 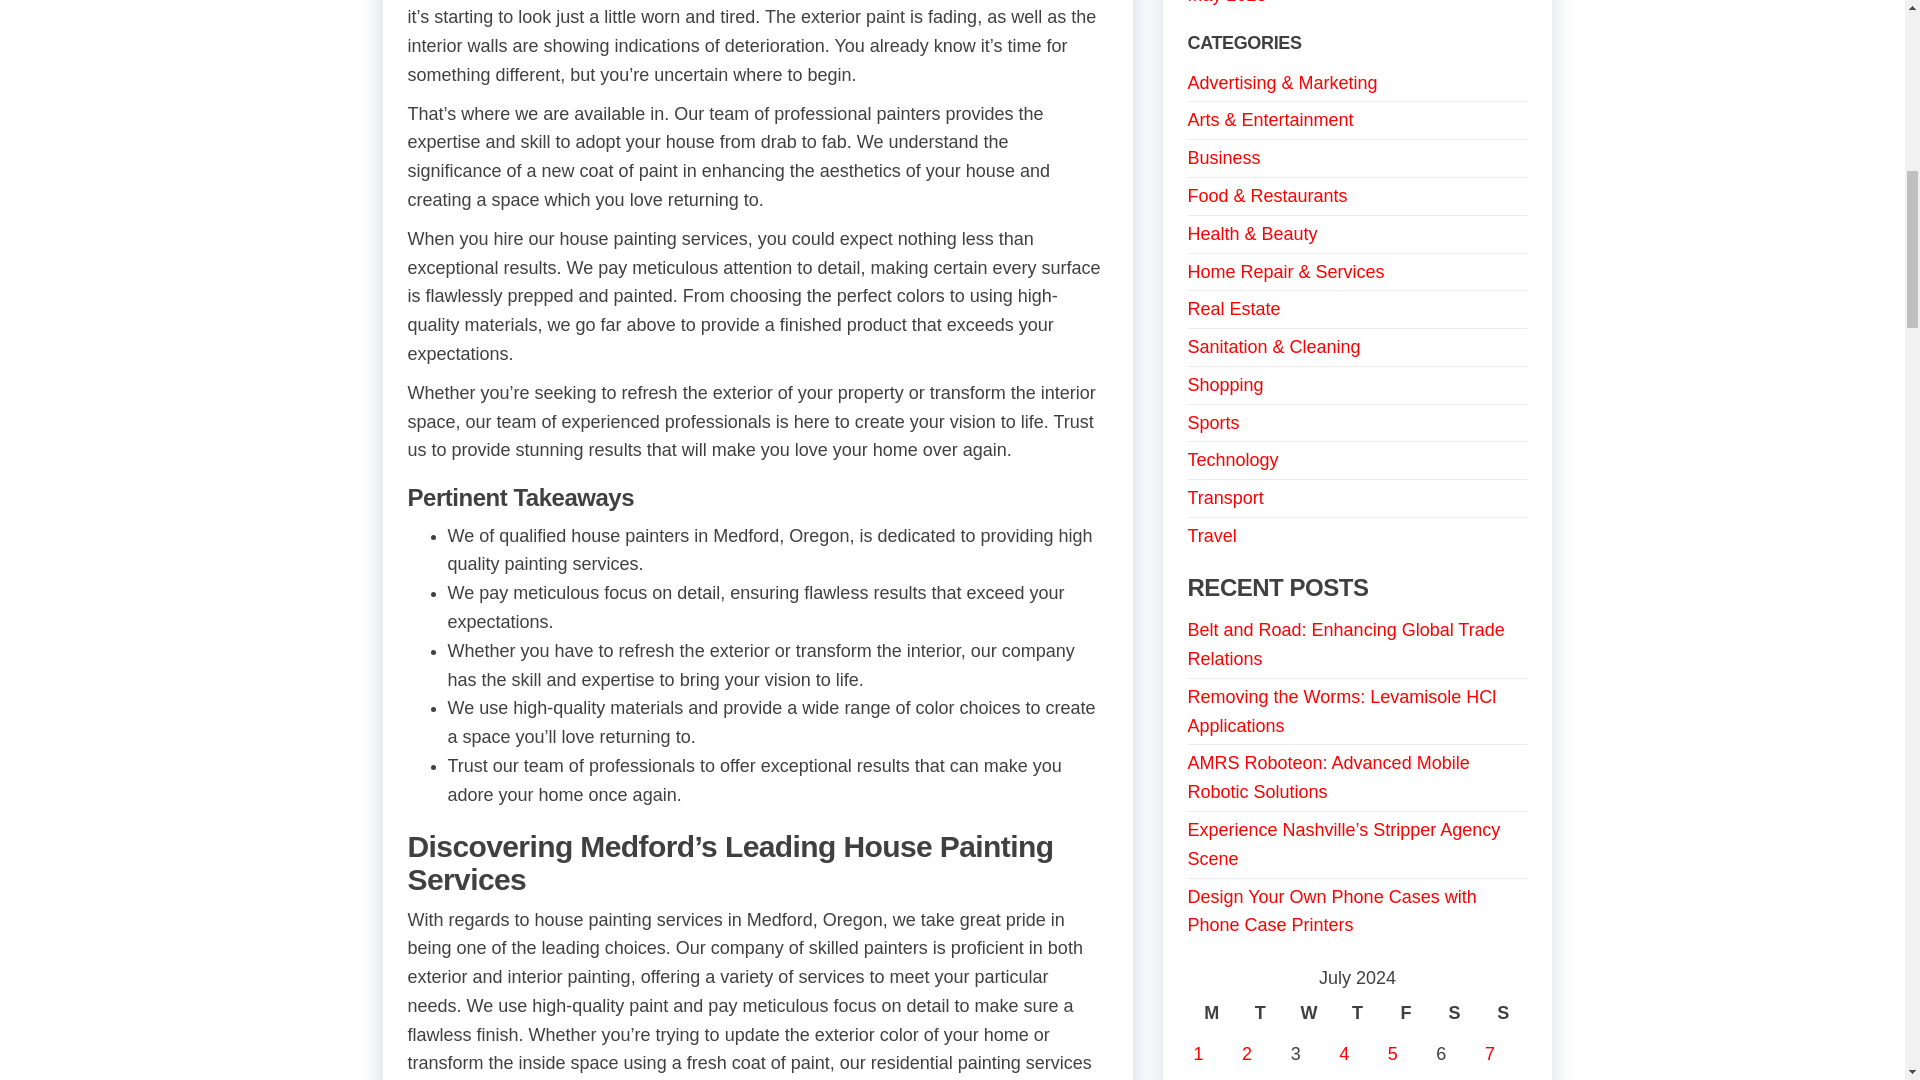 I want to click on Design Your Own Phone Cases with Phone Case Printers, so click(x=1332, y=911).